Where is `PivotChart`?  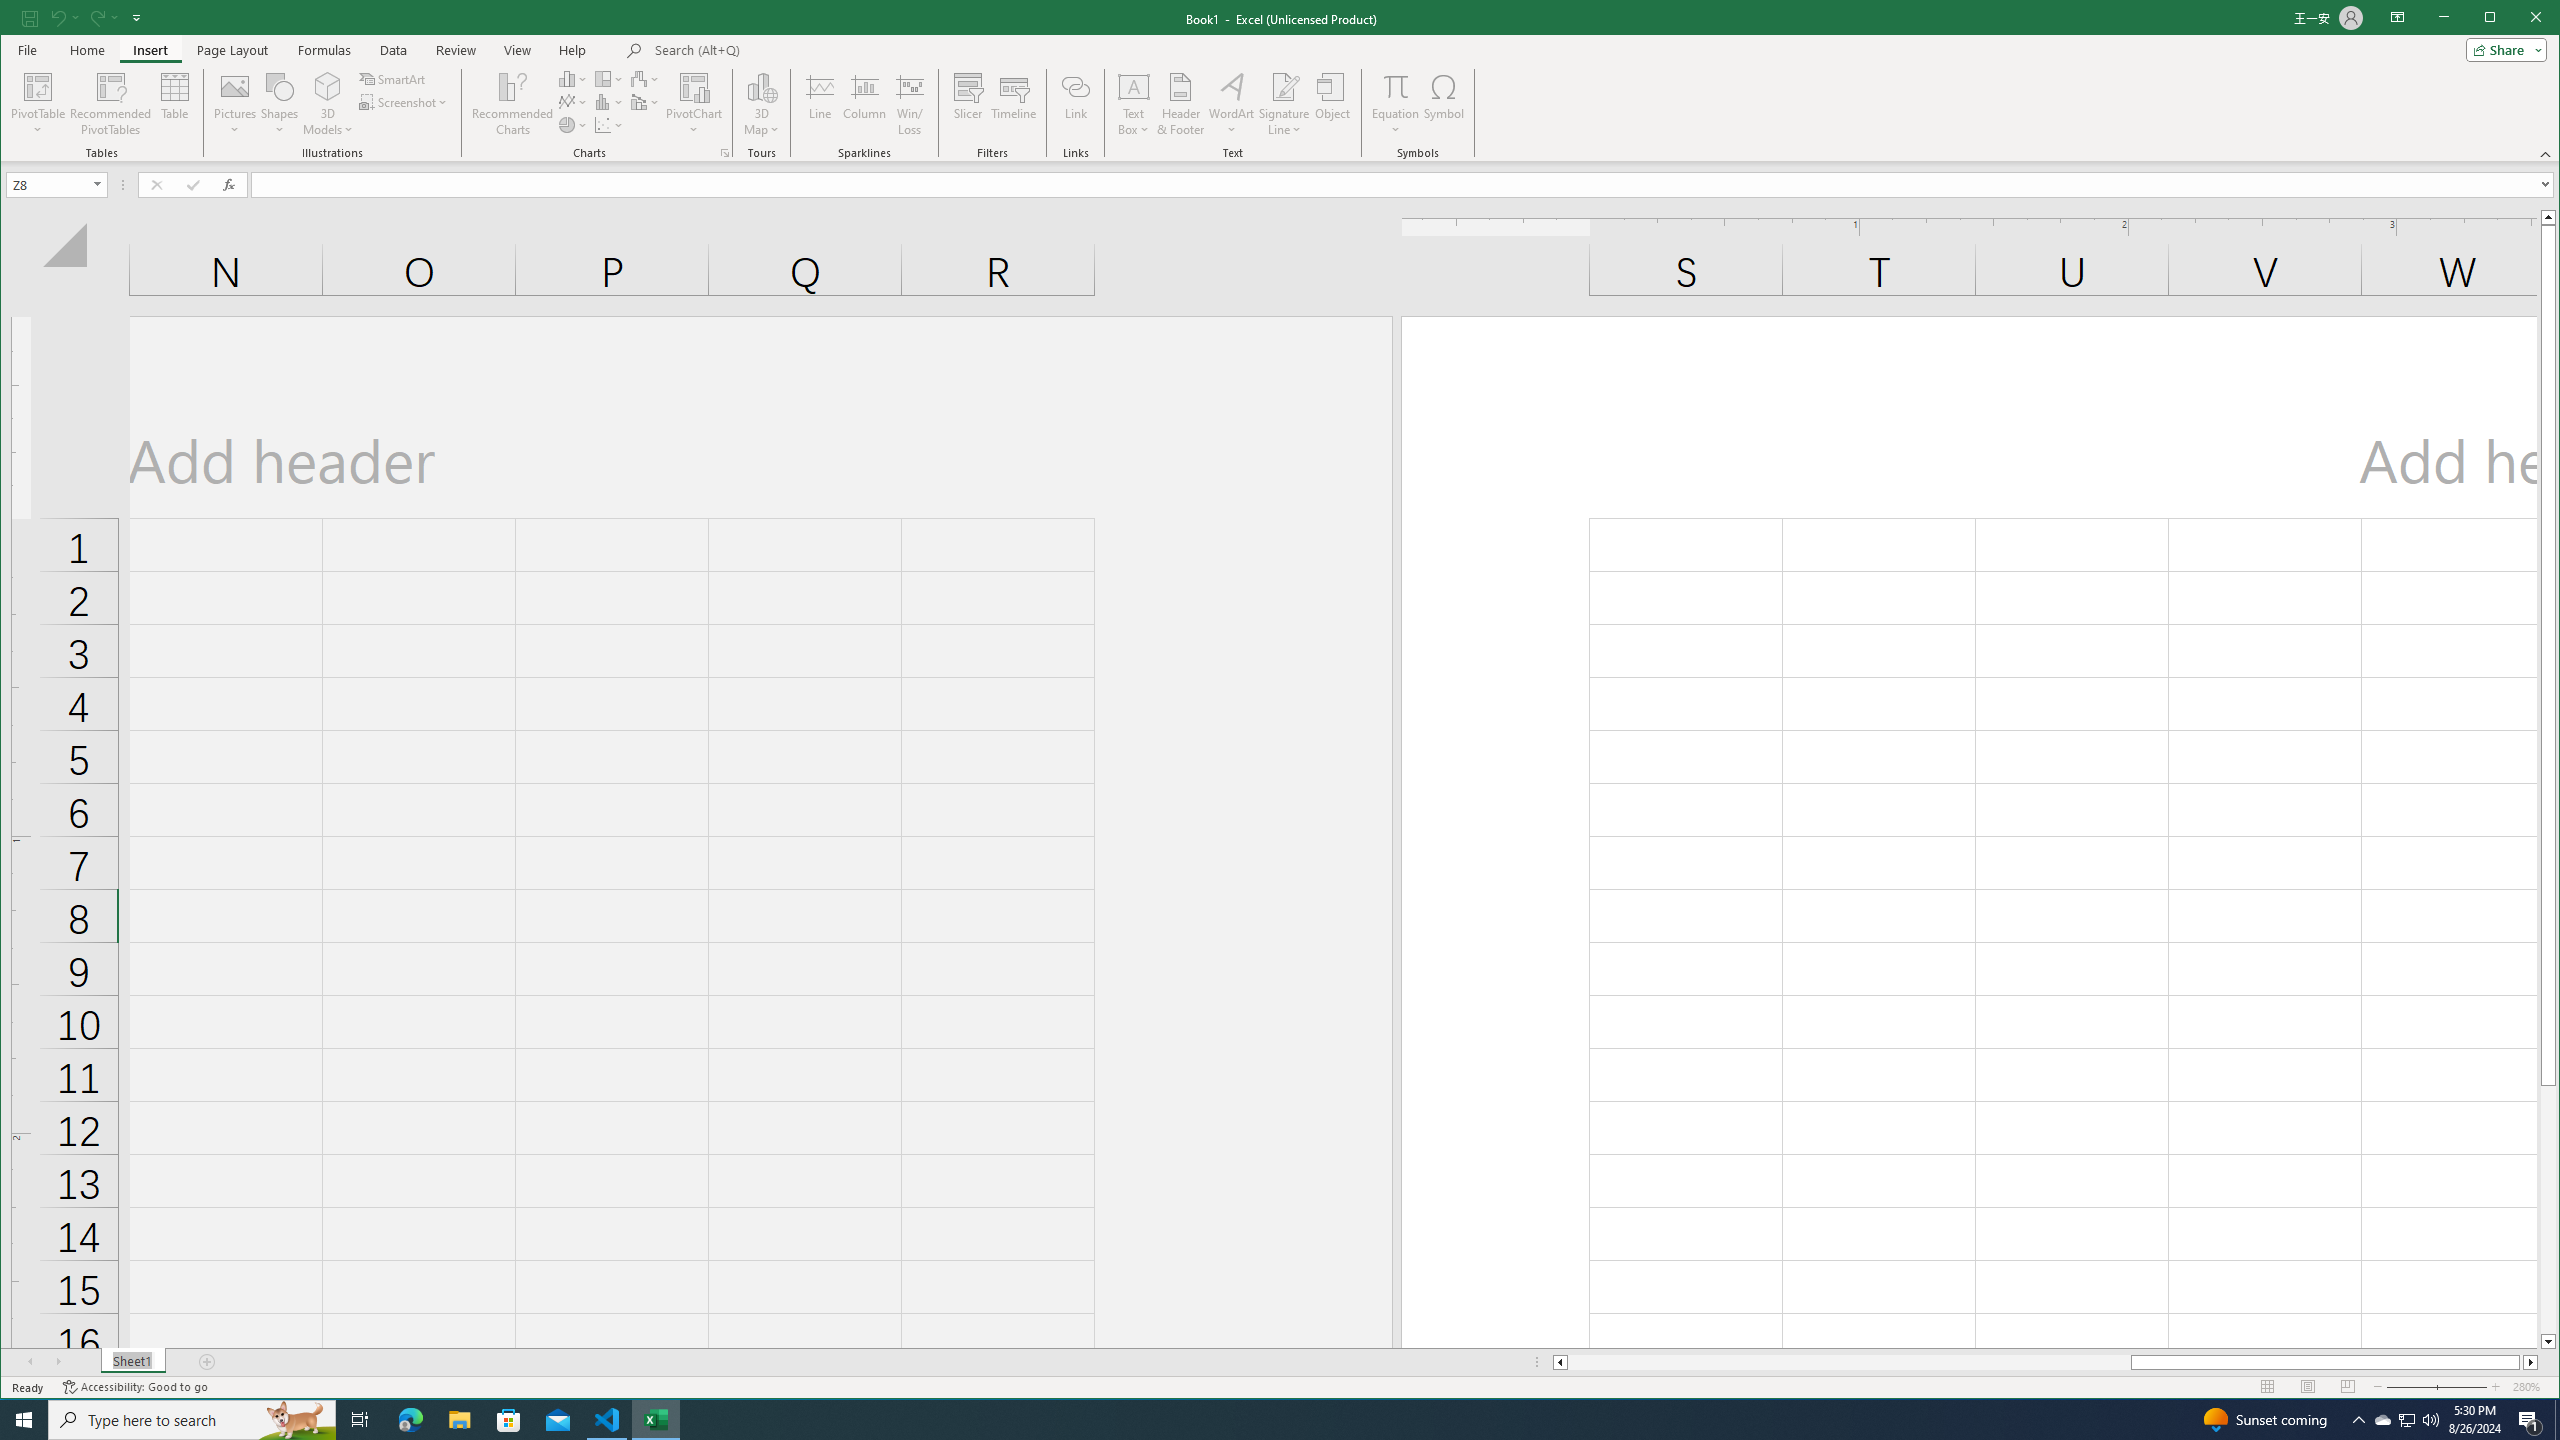 PivotChart is located at coordinates (694, 104).